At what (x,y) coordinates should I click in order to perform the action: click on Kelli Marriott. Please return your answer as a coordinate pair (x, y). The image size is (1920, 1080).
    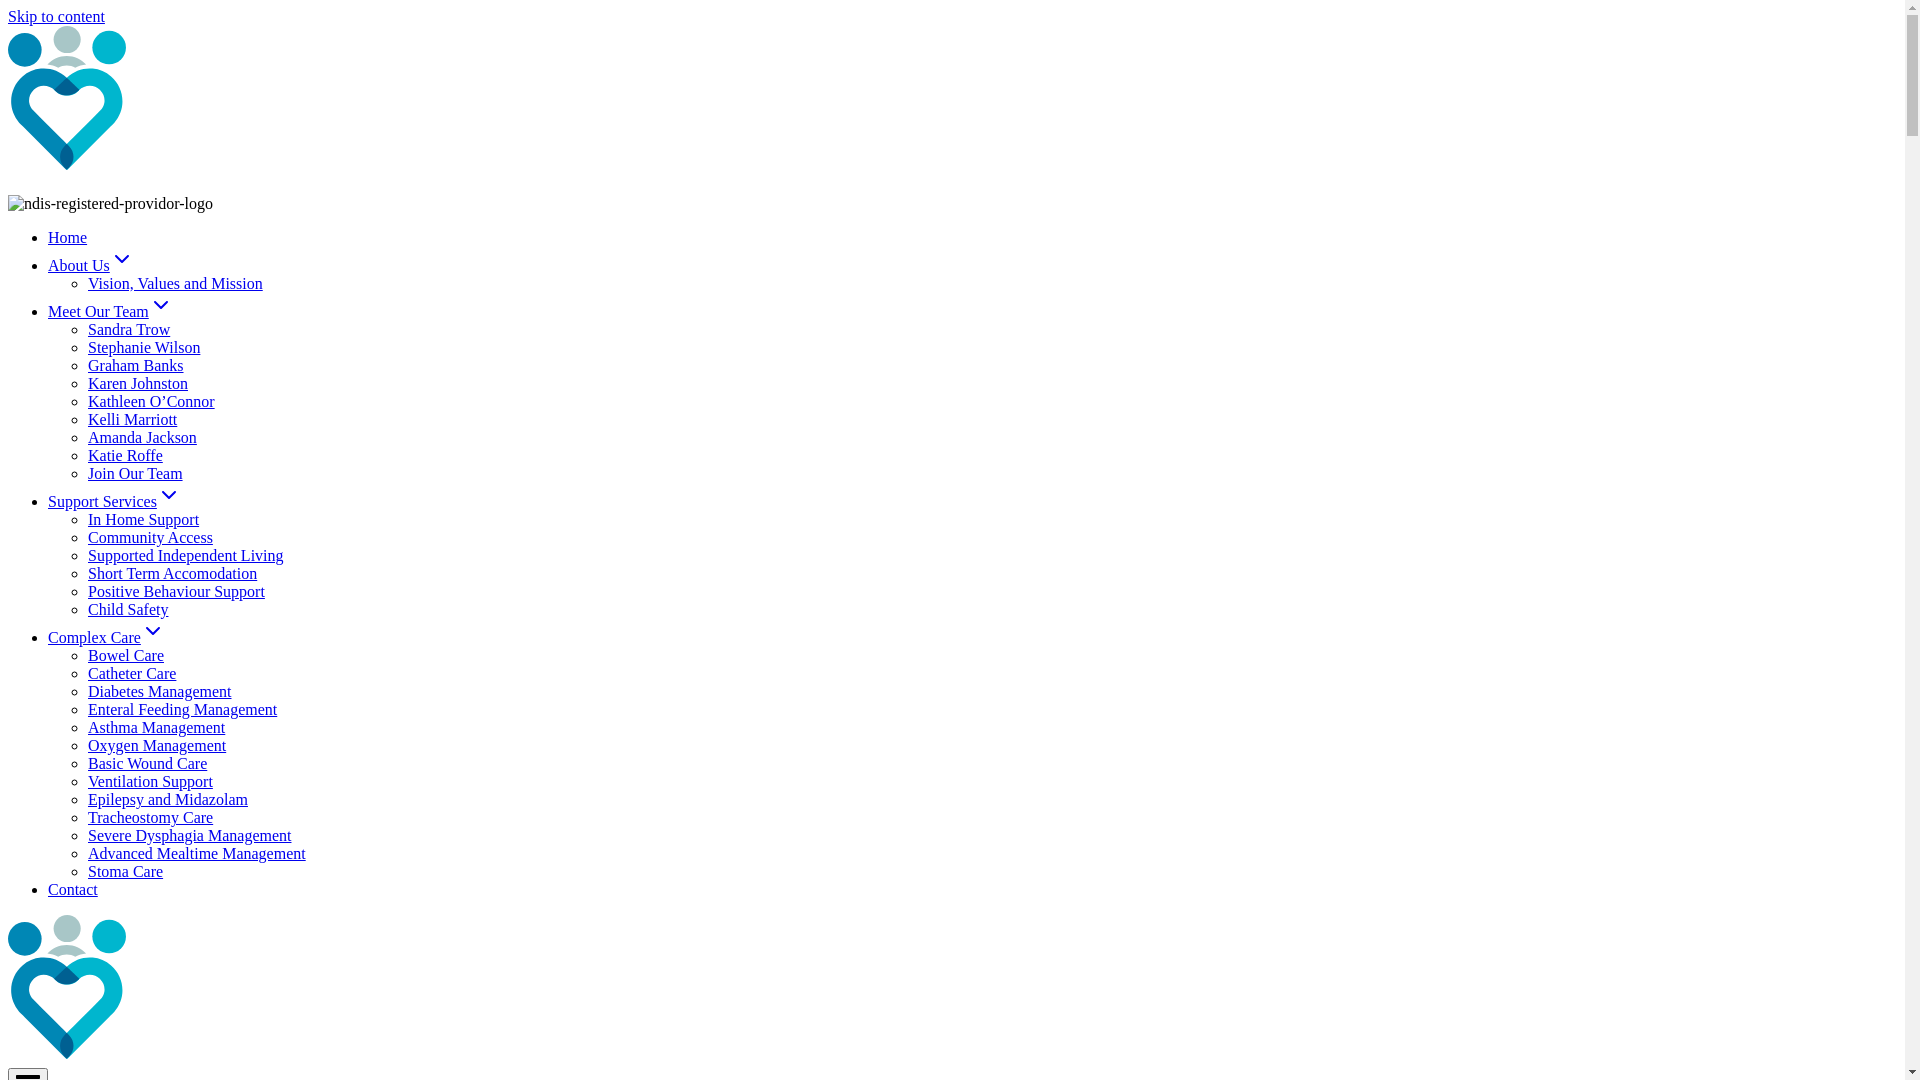
    Looking at the image, I should click on (132, 420).